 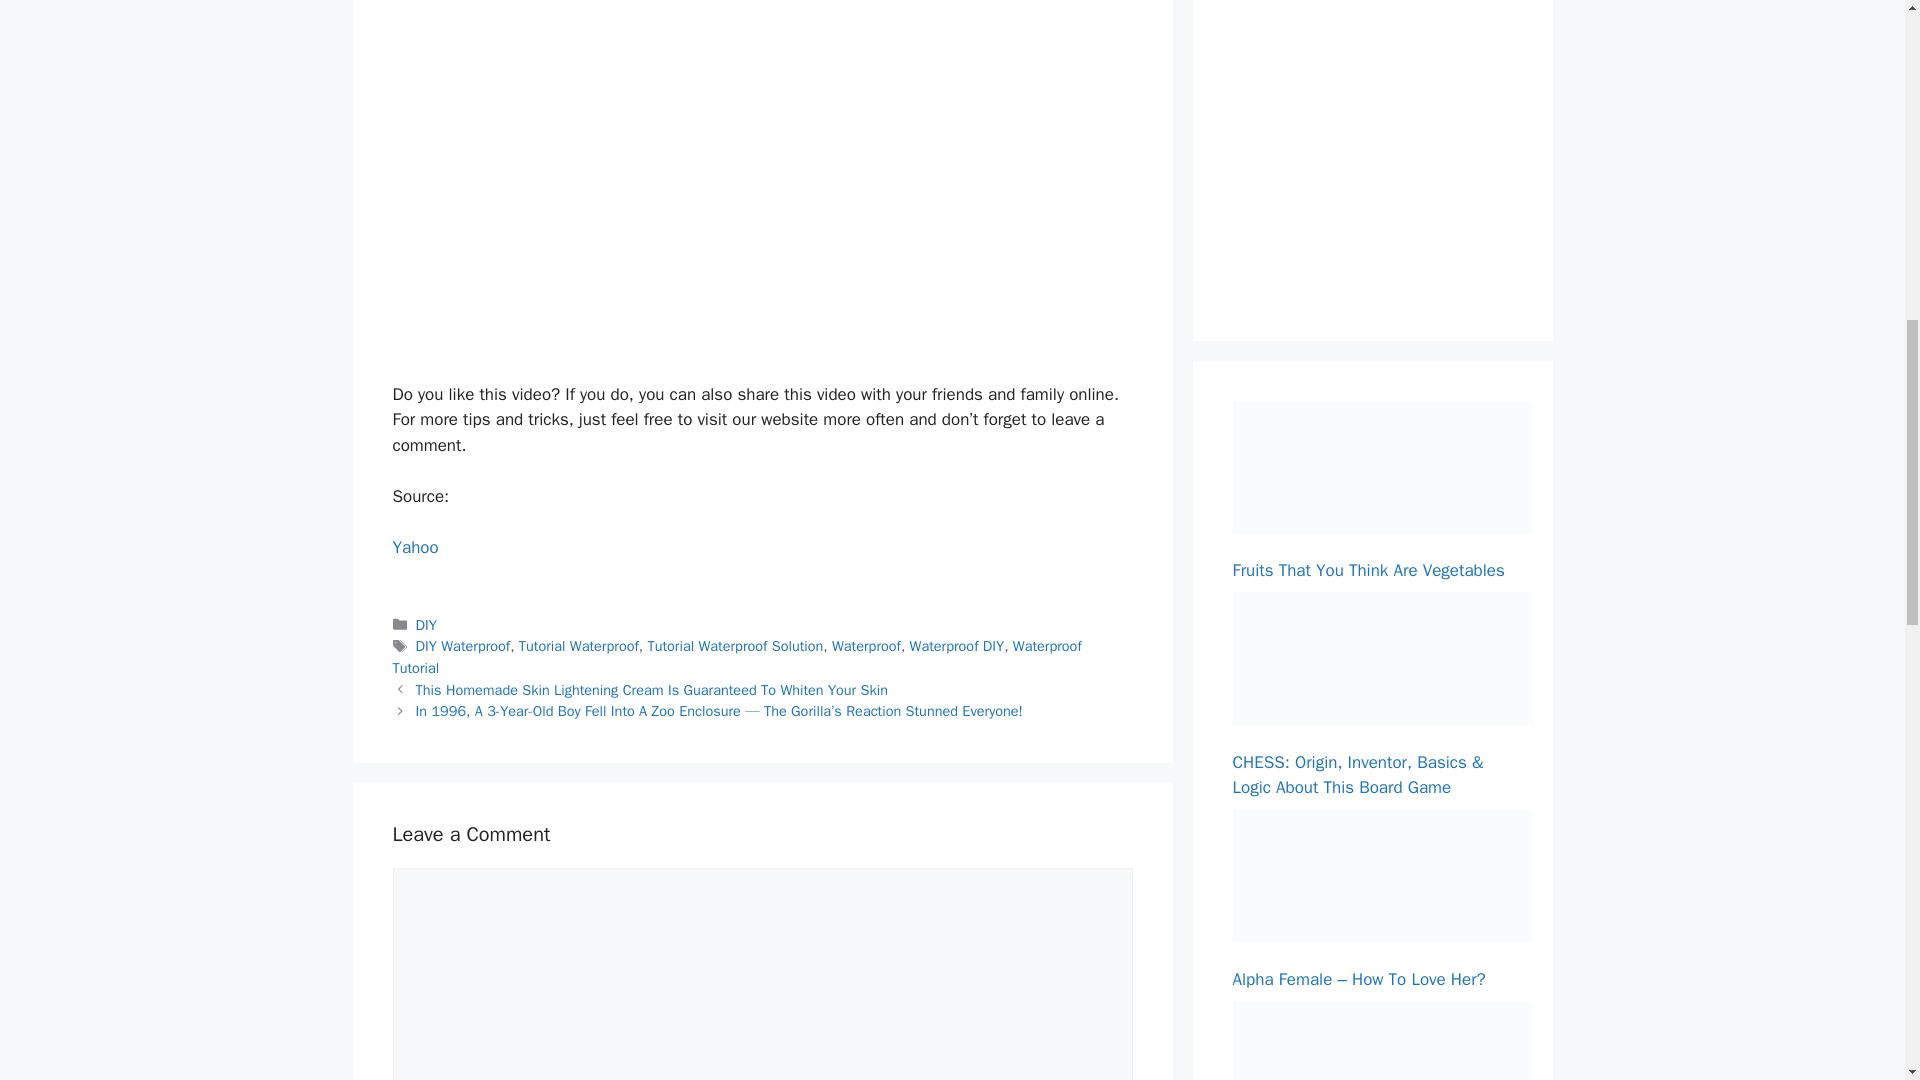 I want to click on Waterproof Tutorial, so click(x=736, y=657).